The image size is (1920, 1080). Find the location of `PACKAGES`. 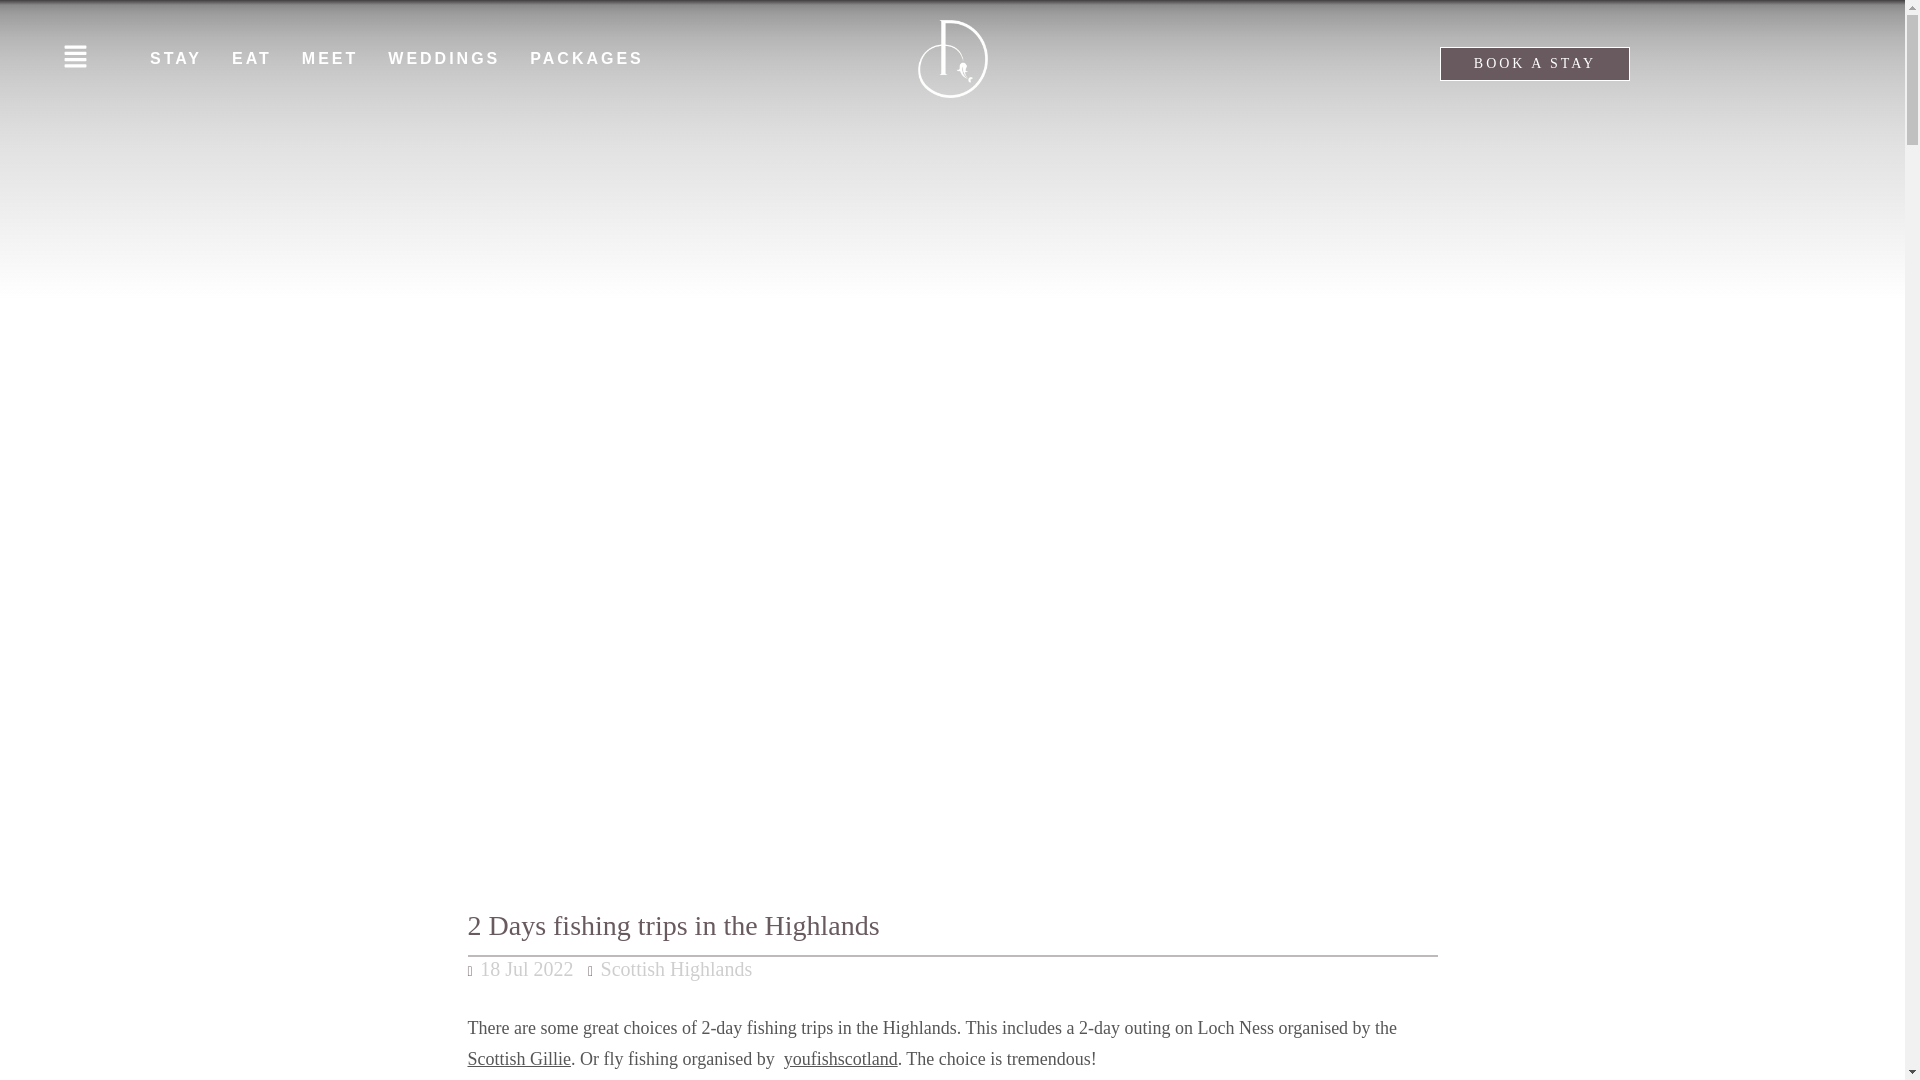

PACKAGES is located at coordinates (591, 58).